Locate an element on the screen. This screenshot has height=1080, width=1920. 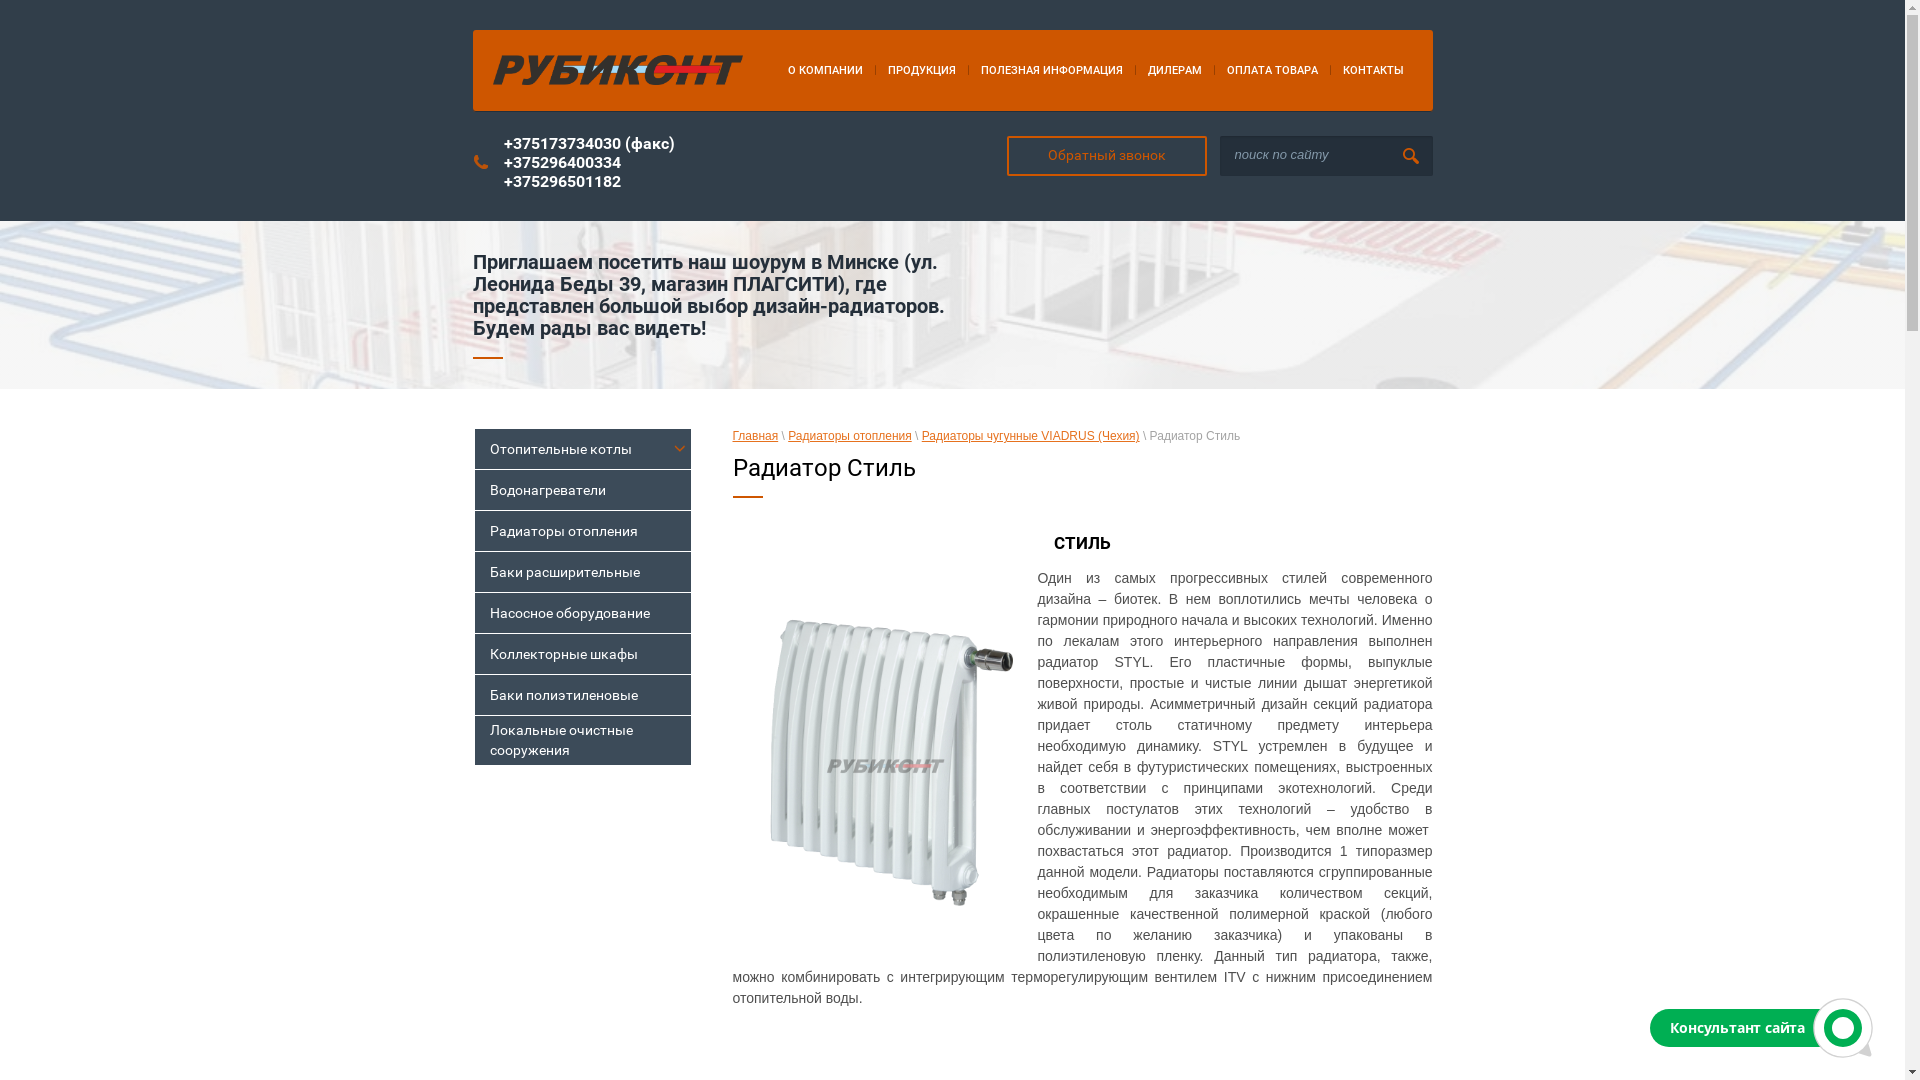
+375296400334 is located at coordinates (562, 162).